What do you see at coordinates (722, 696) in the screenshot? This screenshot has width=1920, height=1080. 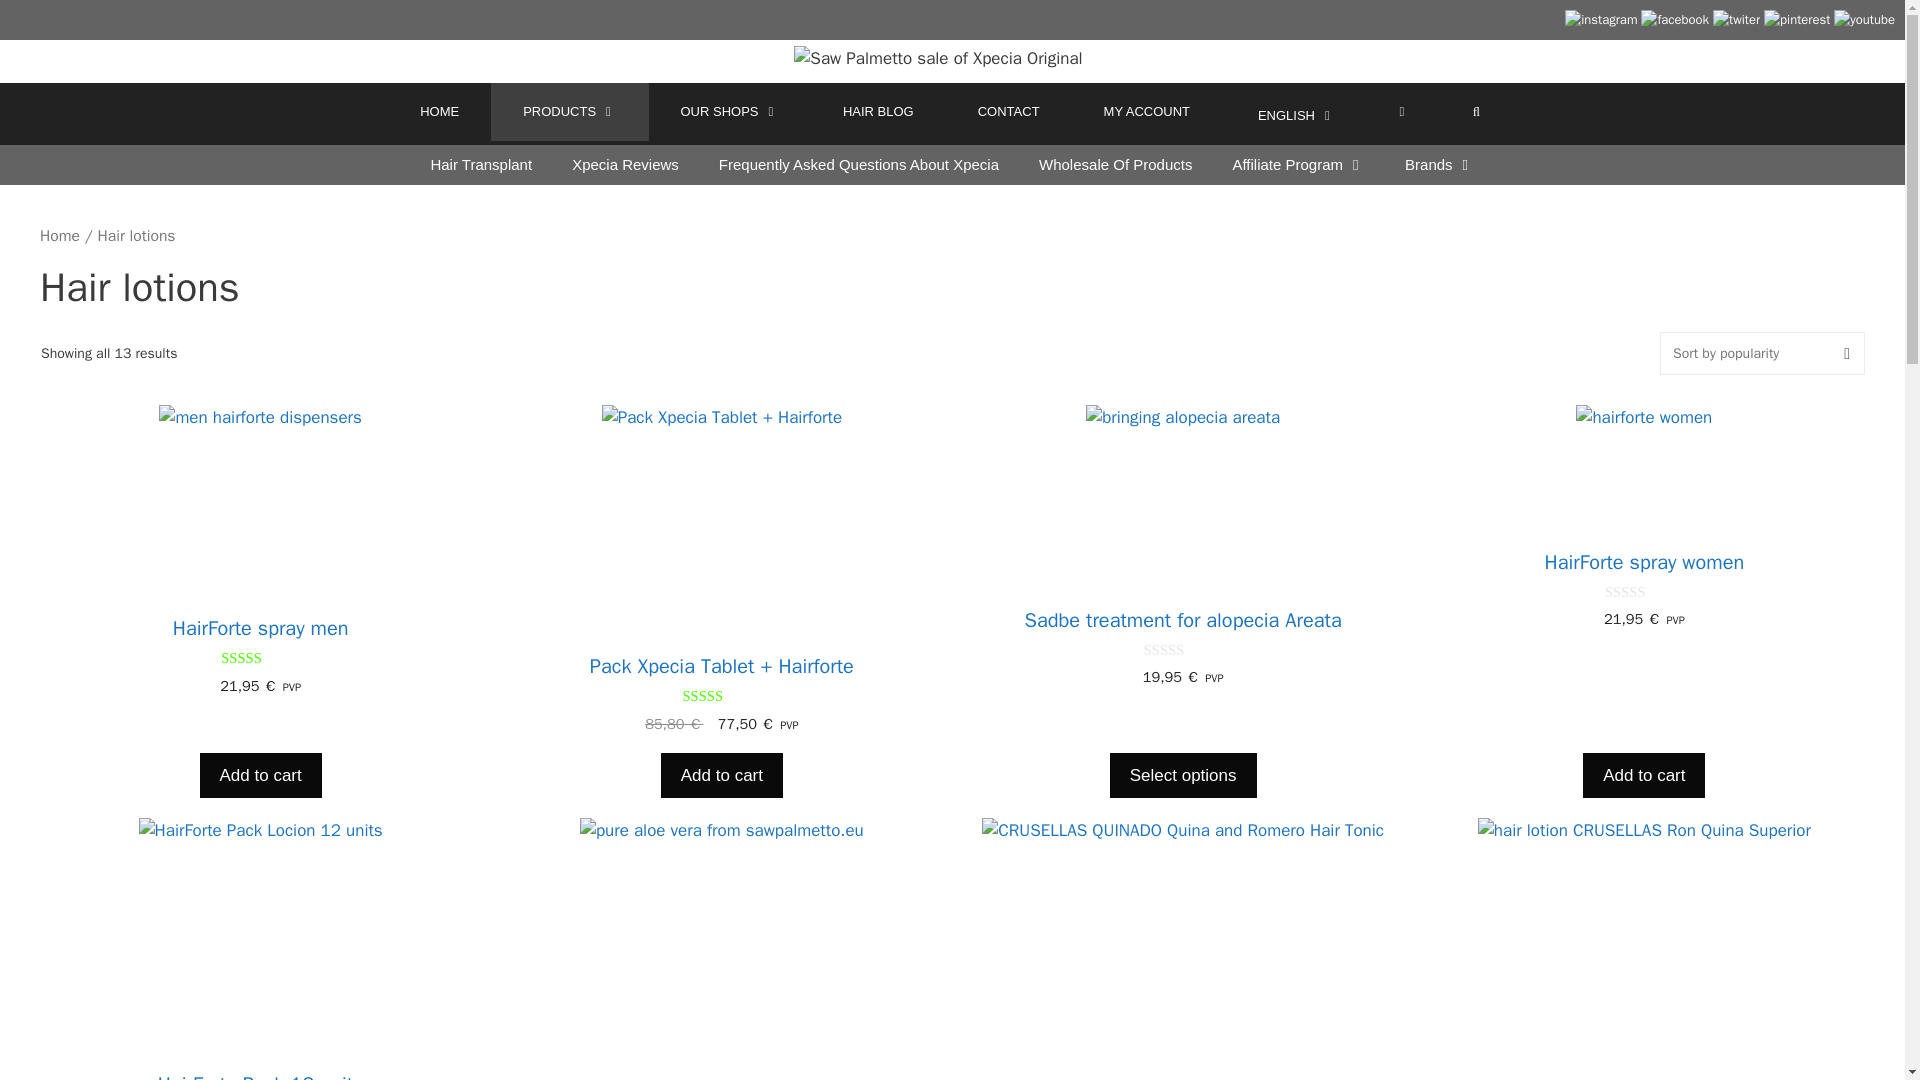 I see `Rated 4.94 out of 5` at bounding box center [722, 696].